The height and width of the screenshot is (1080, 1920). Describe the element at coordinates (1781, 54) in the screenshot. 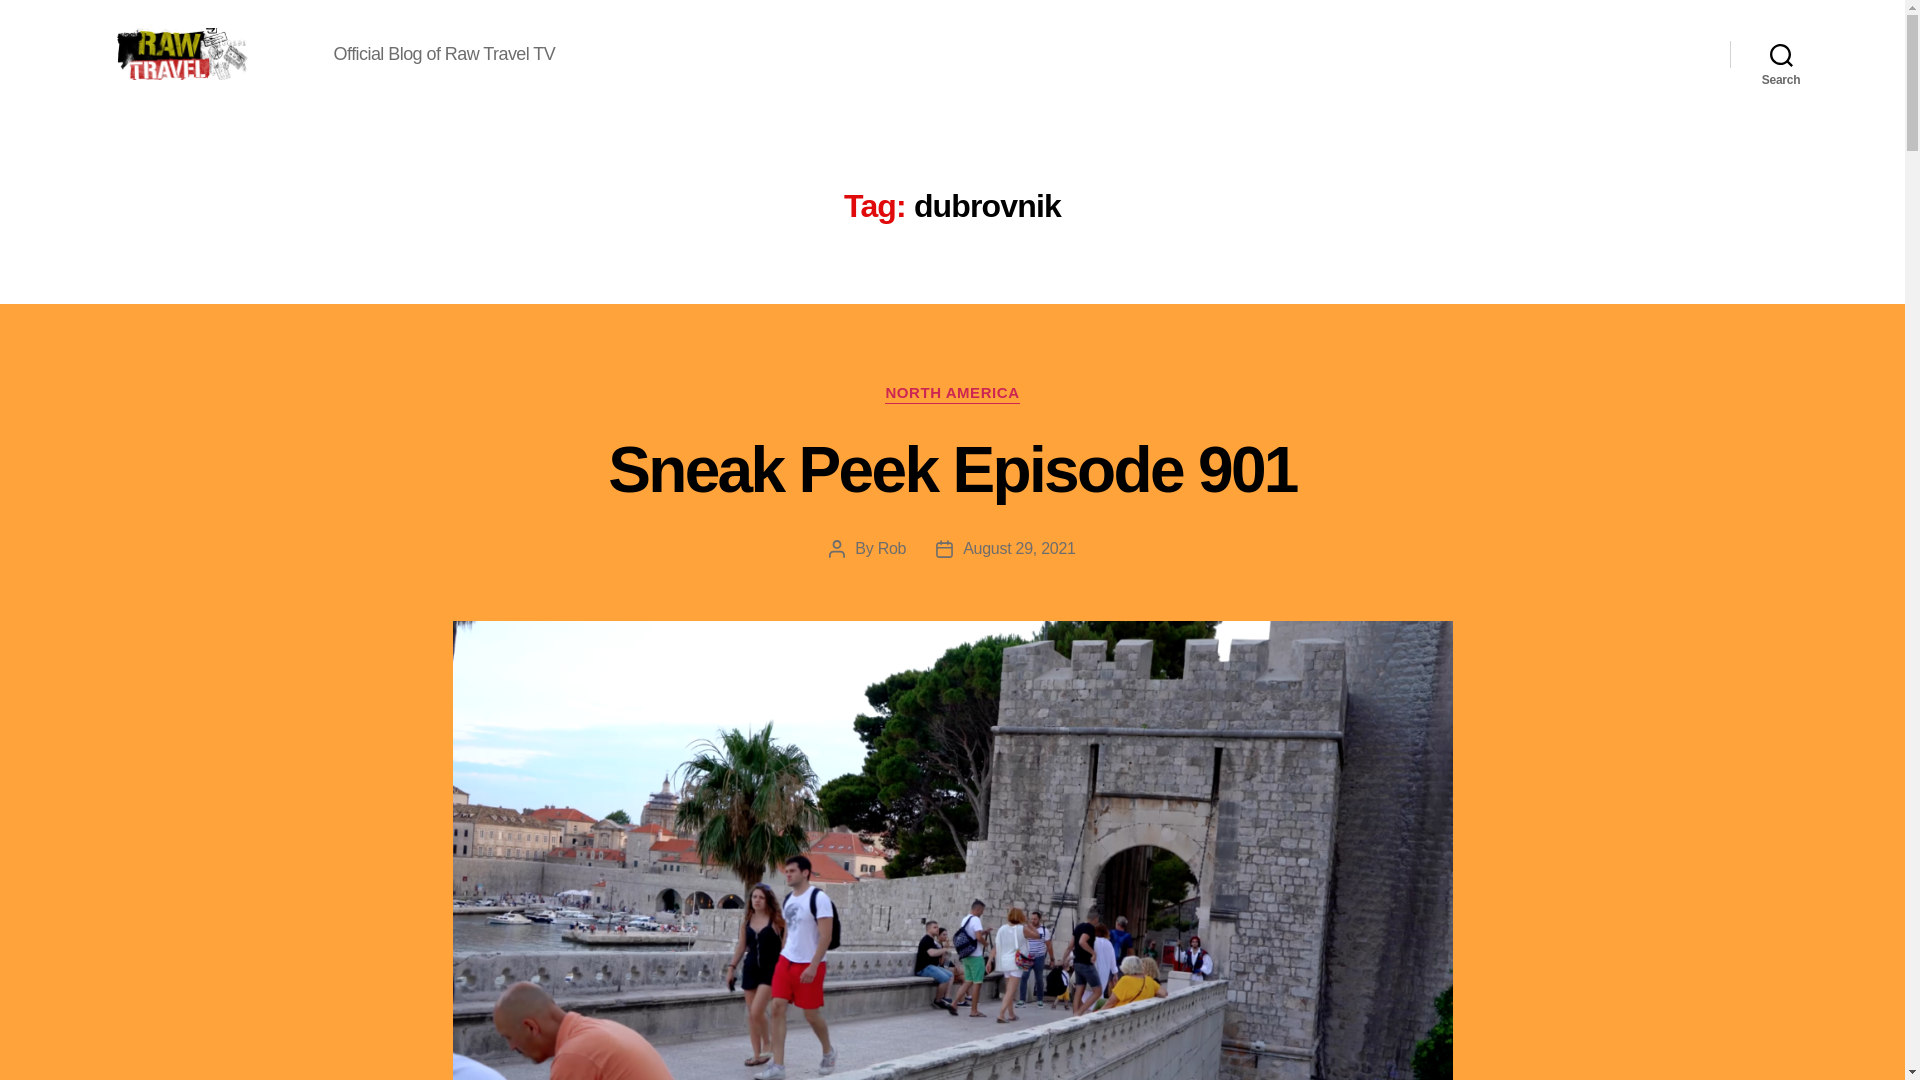

I see `Search` at that location.